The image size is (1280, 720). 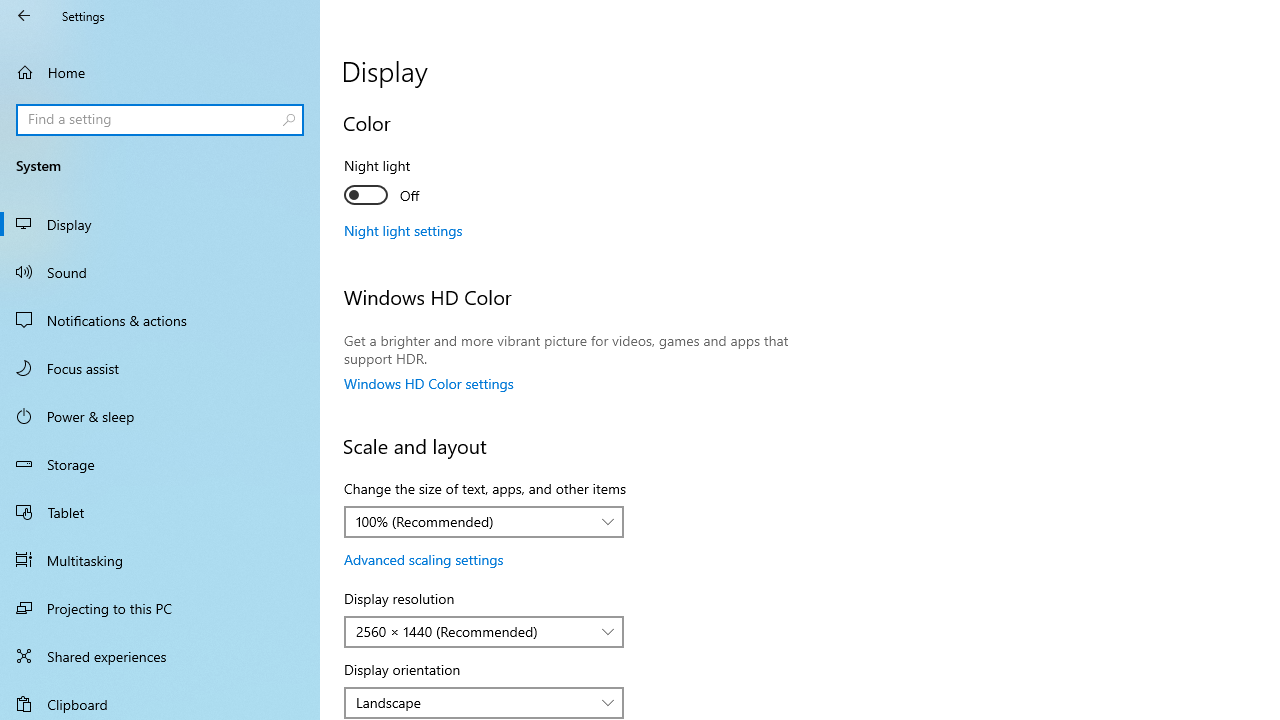 I want to click on Display, so click(x=160, y=224).